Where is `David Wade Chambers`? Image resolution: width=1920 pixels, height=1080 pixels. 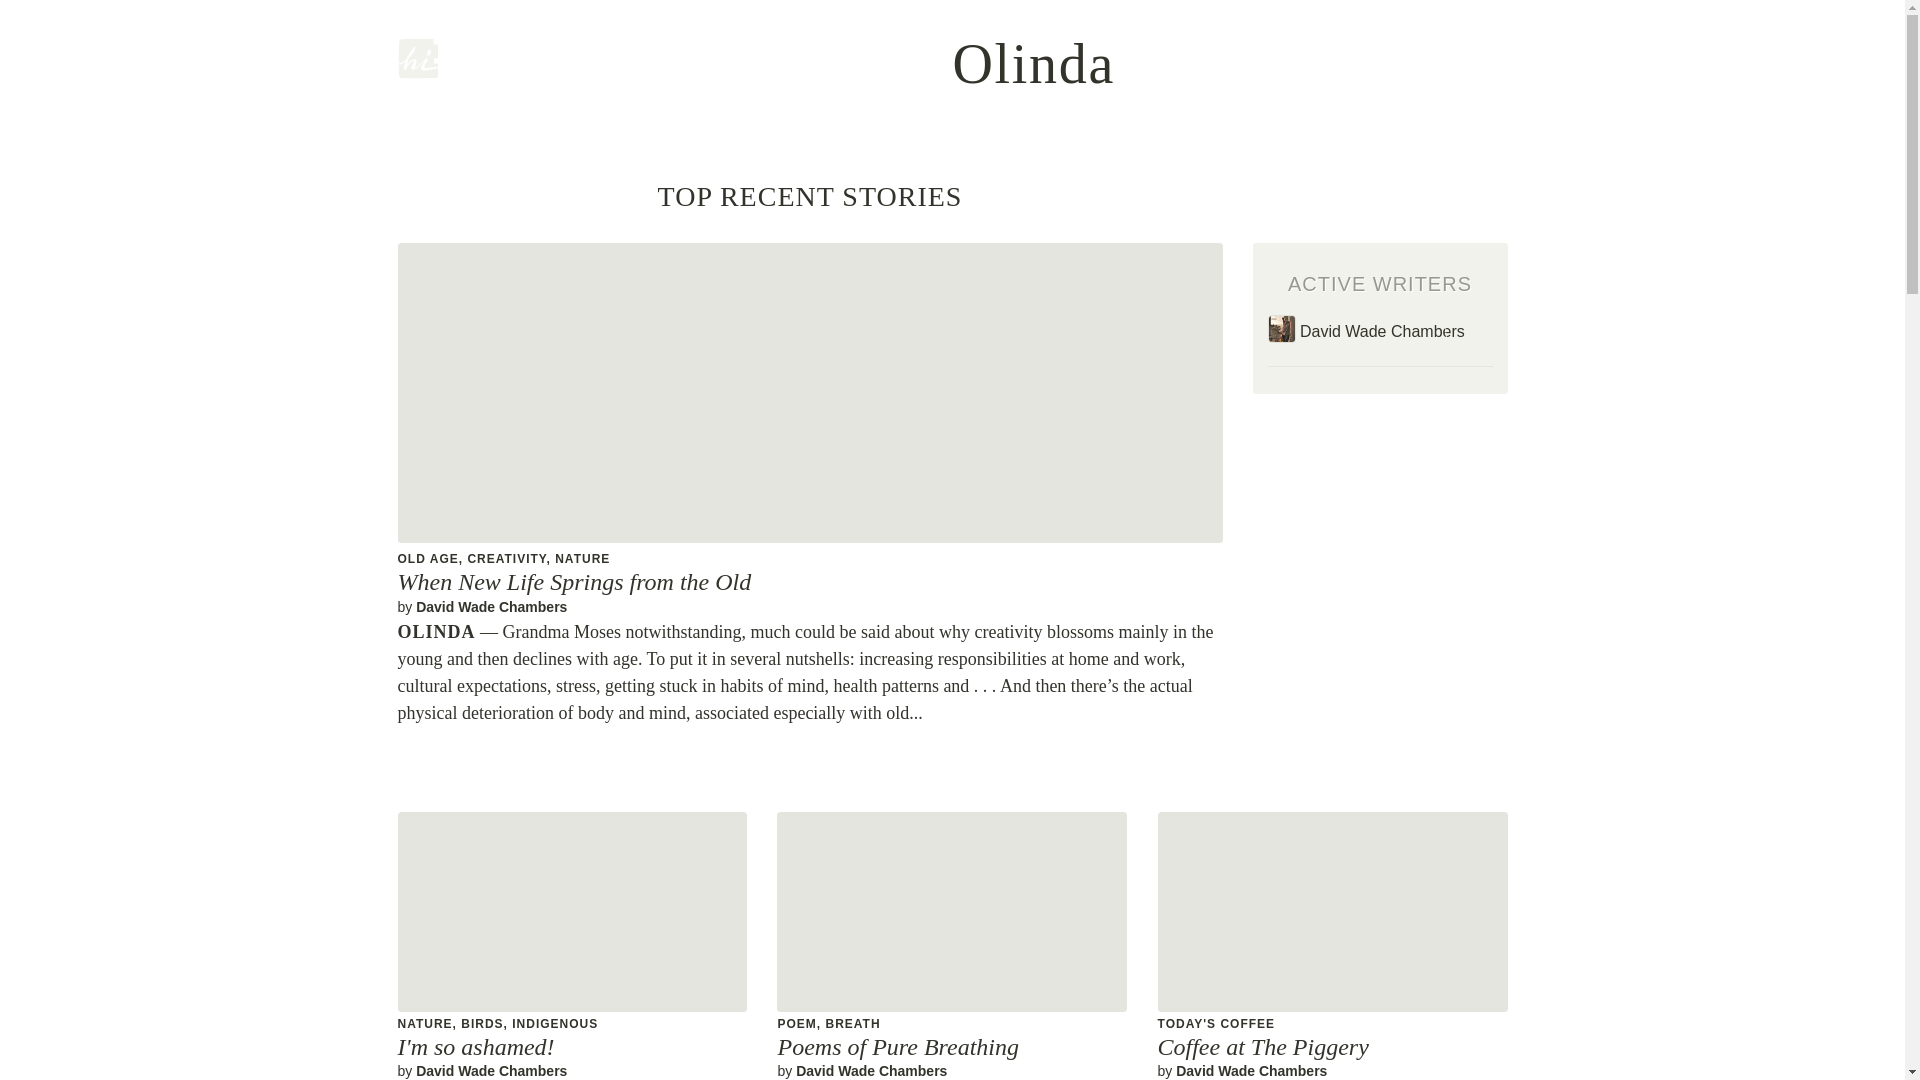 David Wade Chambers is located at coordinates (491, 606).